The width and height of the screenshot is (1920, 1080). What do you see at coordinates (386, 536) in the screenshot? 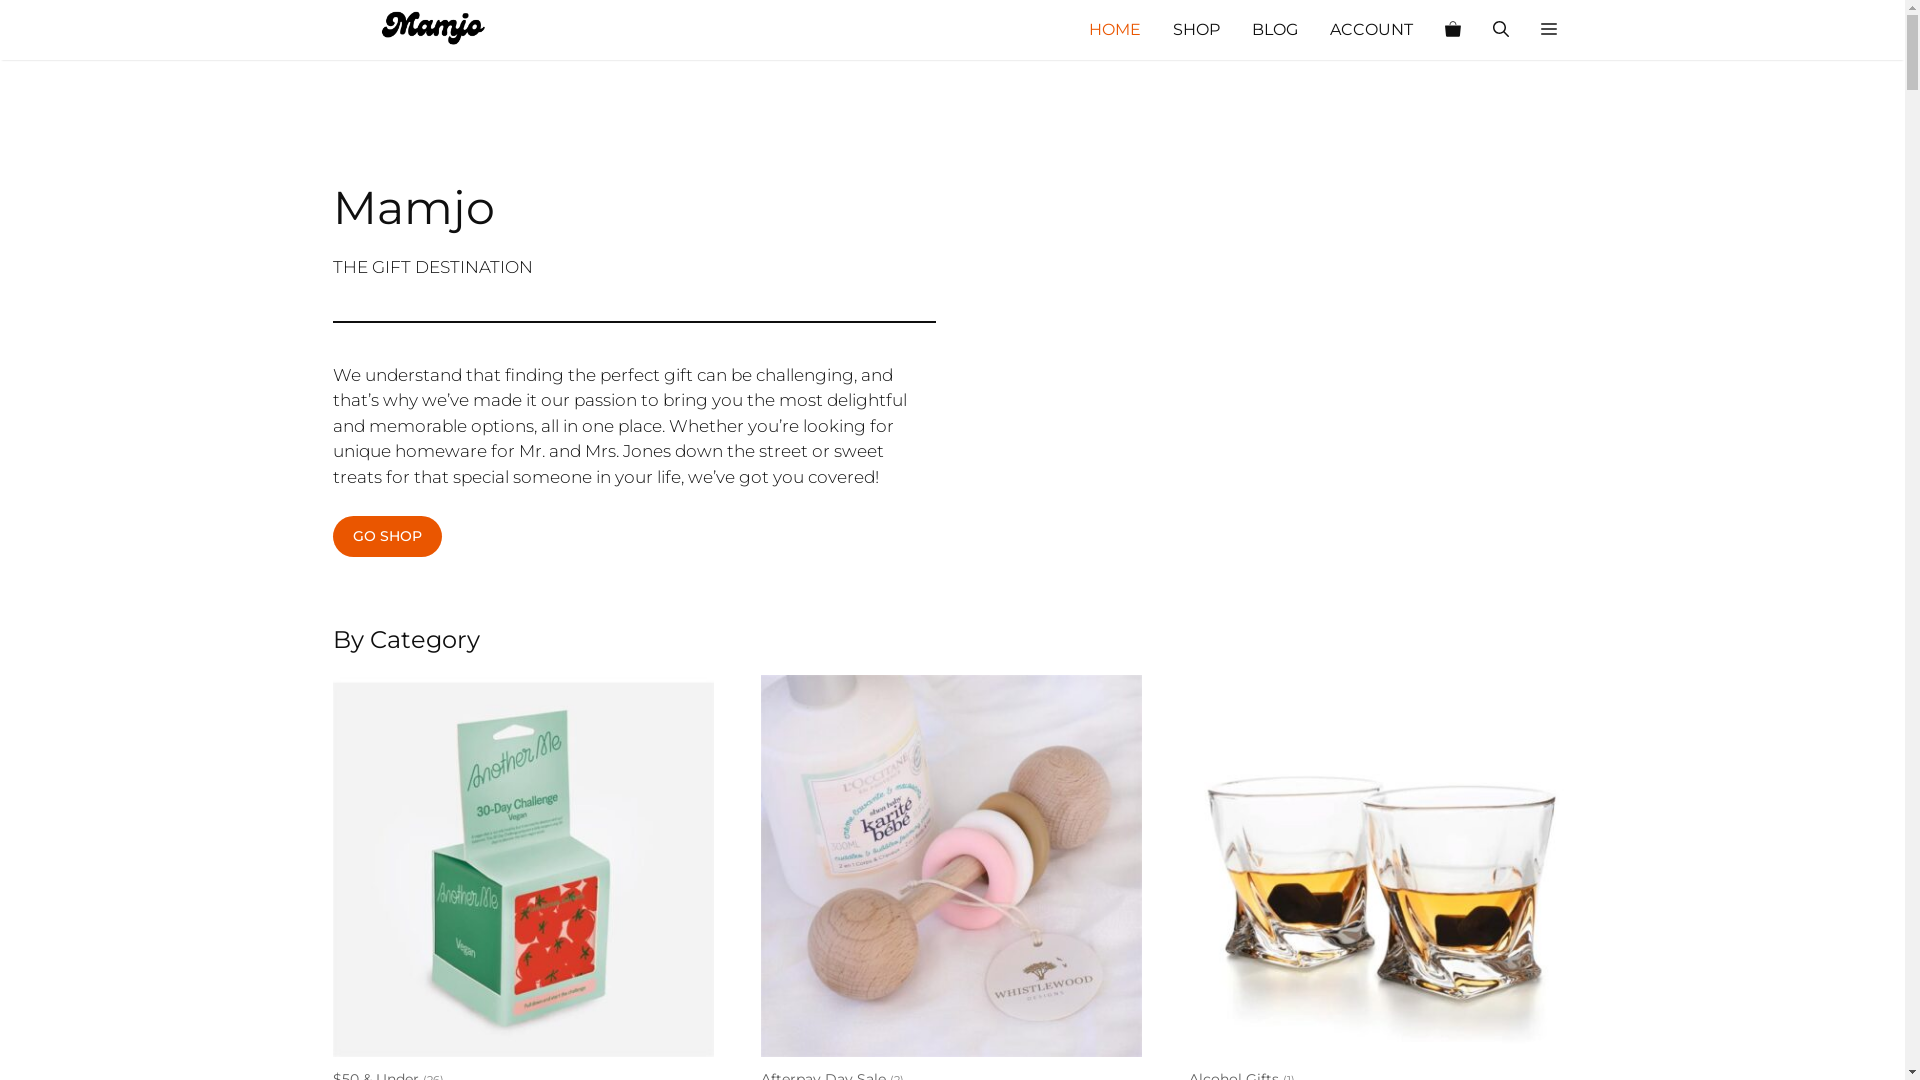
I see `GO SHOP` at bounding box center [386, 536].